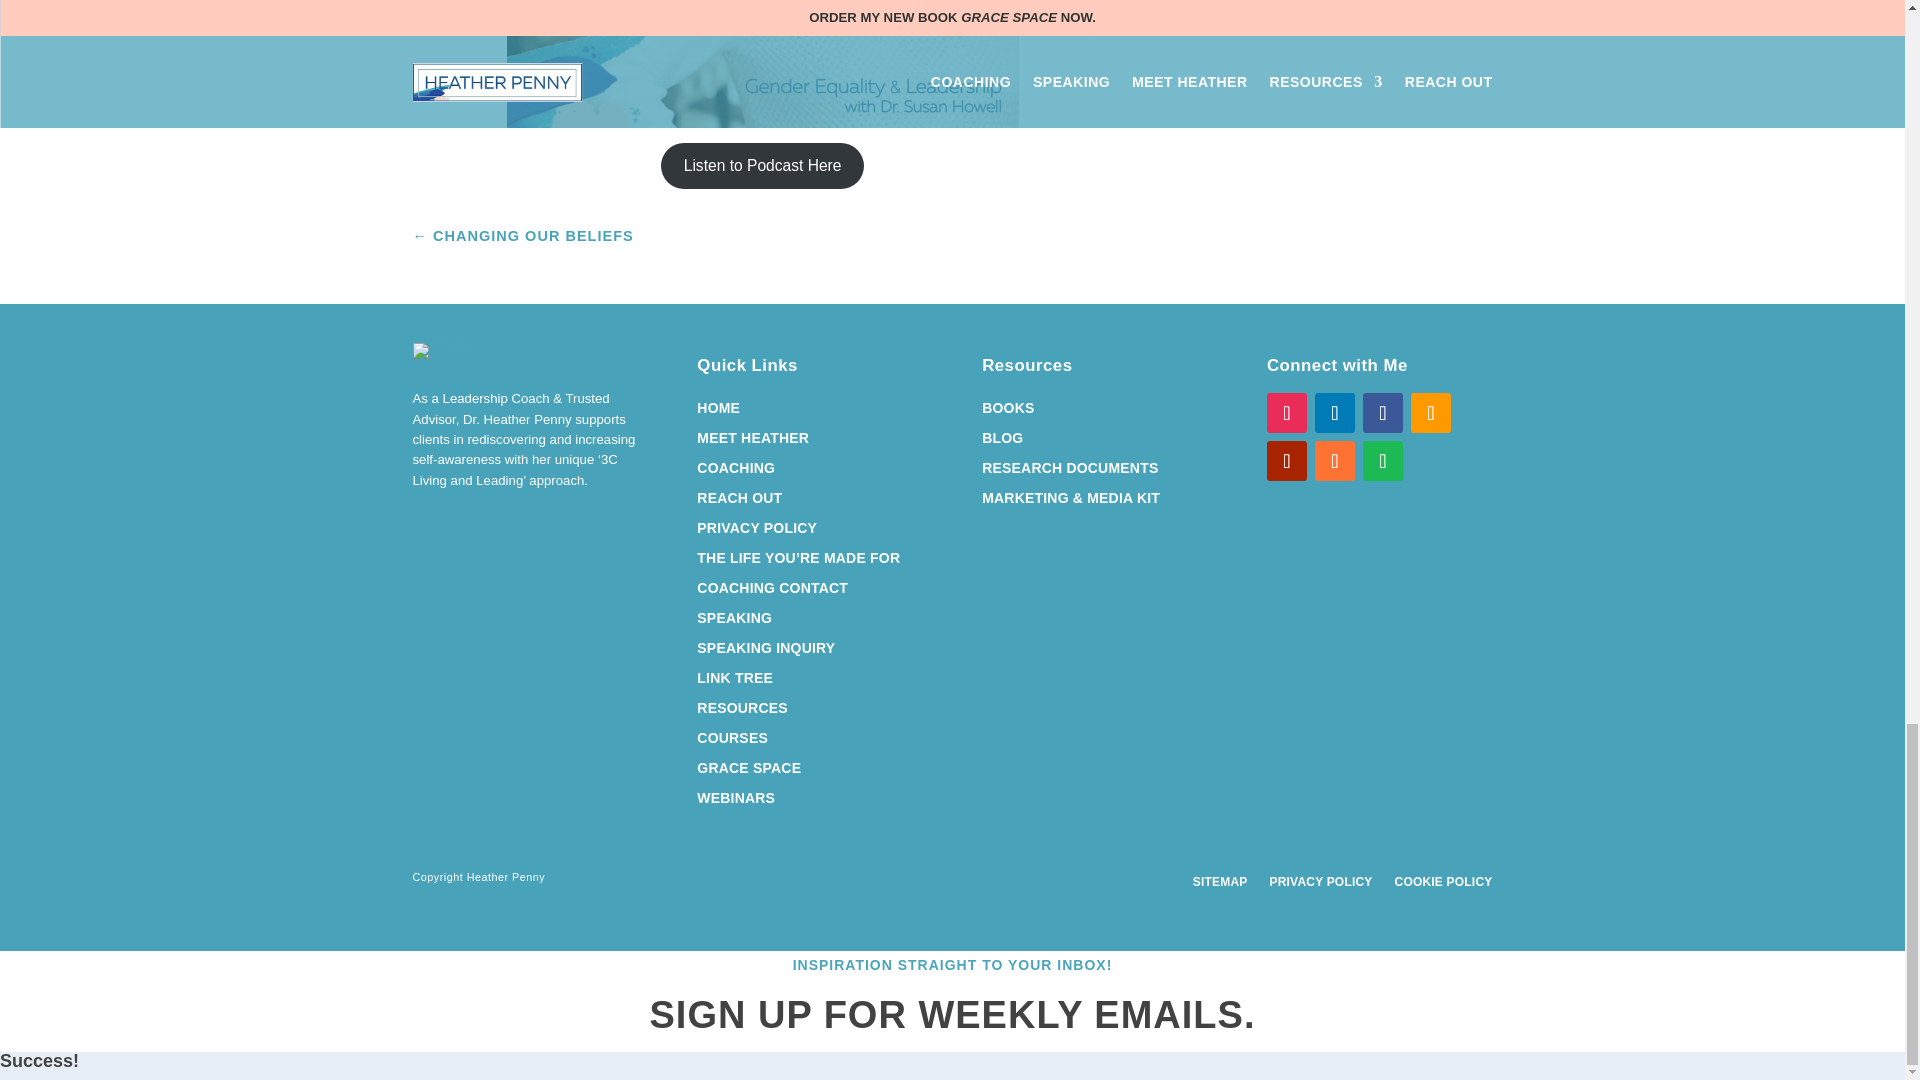 The width and height of the screenshot is (1920, 1080). I want to click on Follow on Facebook, so click(1383, 413).